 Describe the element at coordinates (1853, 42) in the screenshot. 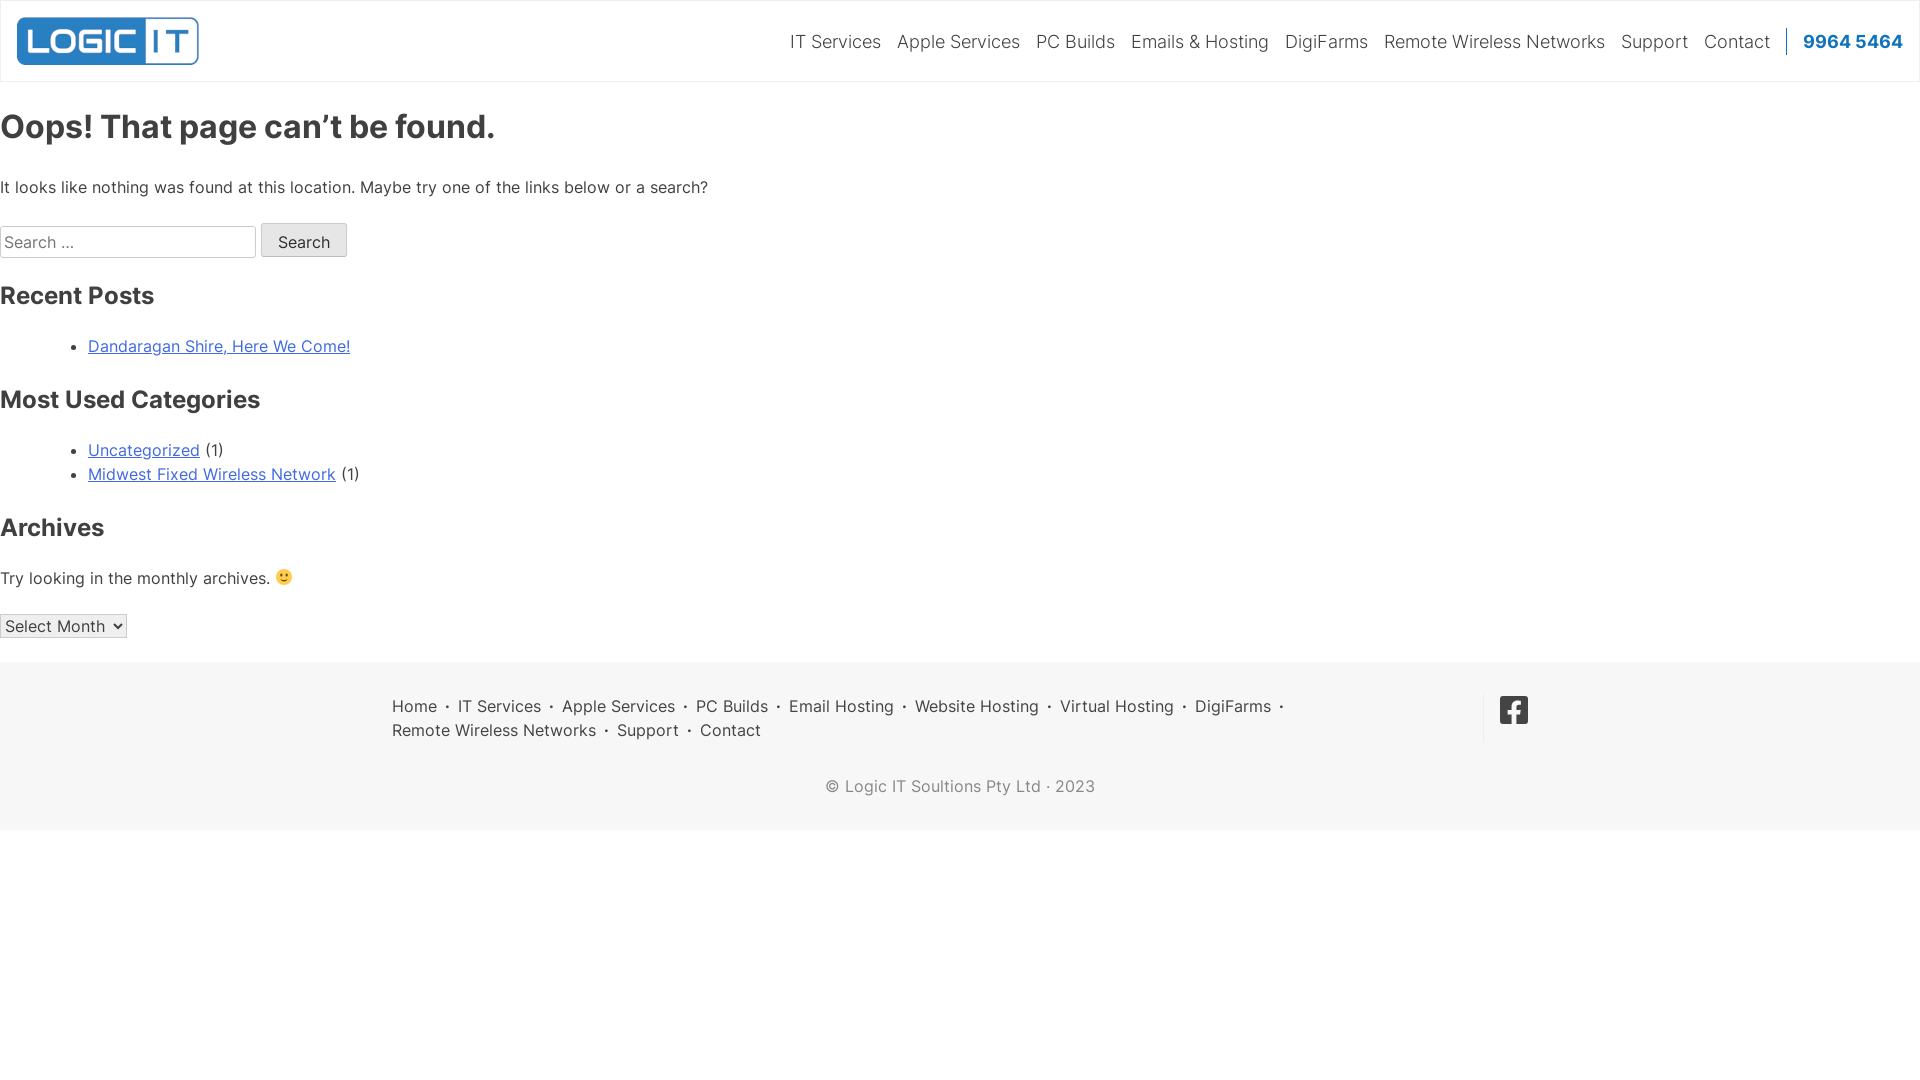

I see `9964 5464` at that location.